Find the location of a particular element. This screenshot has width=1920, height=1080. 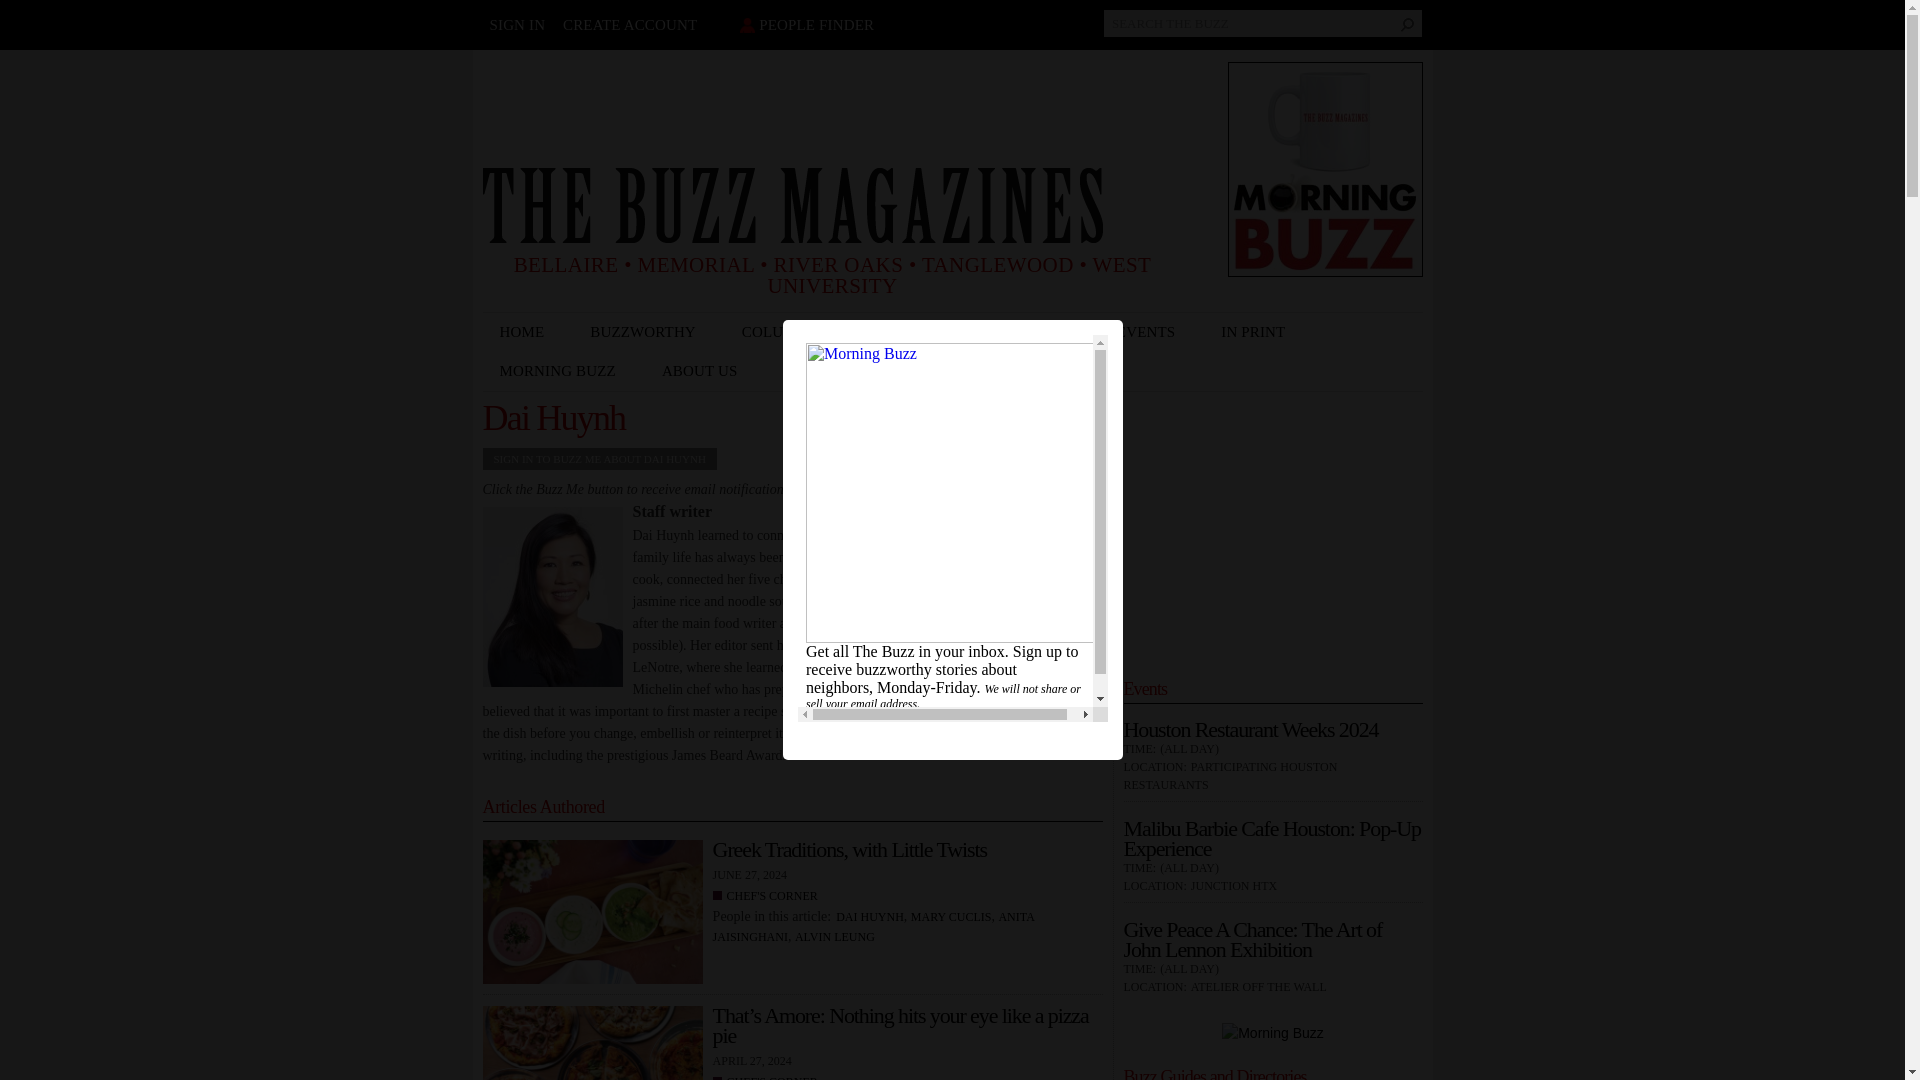

EVENTS is located at coordinates (1152, 332).